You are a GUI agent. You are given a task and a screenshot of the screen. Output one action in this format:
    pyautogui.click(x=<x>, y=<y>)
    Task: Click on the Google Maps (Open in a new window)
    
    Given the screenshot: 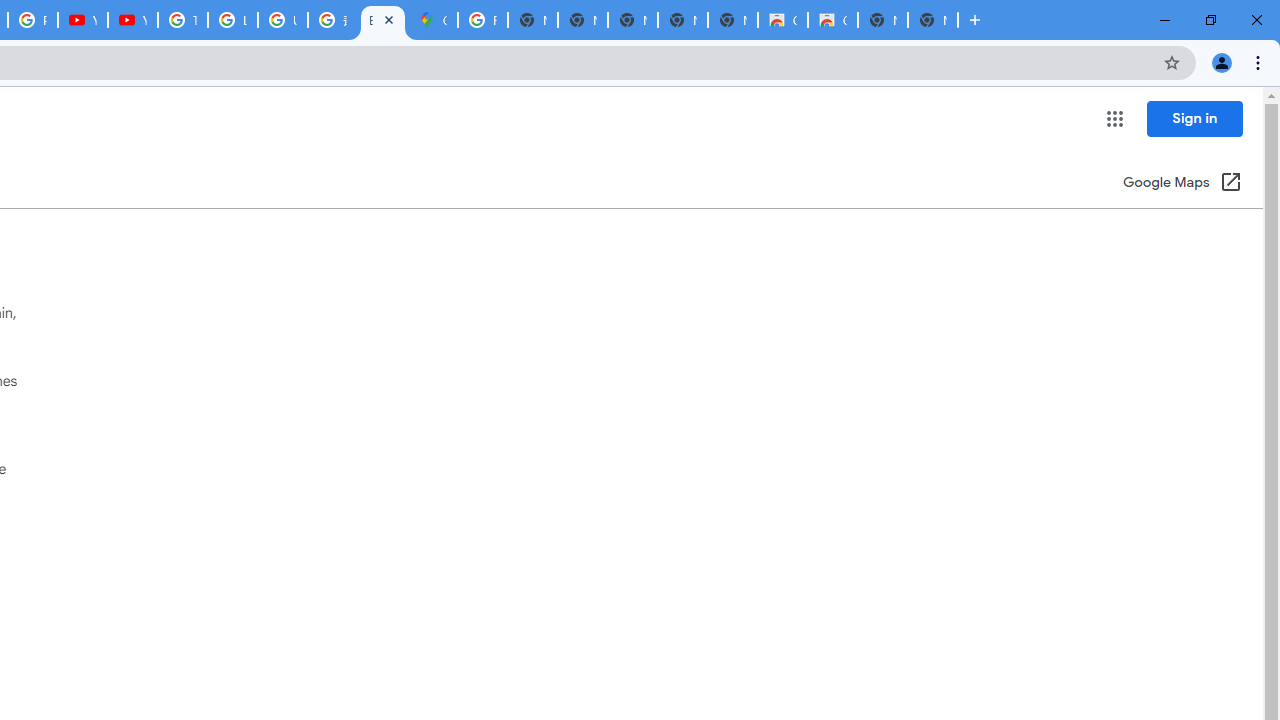 What is the action you would take?
    pyautogui.click(x=1182, y=184)
    